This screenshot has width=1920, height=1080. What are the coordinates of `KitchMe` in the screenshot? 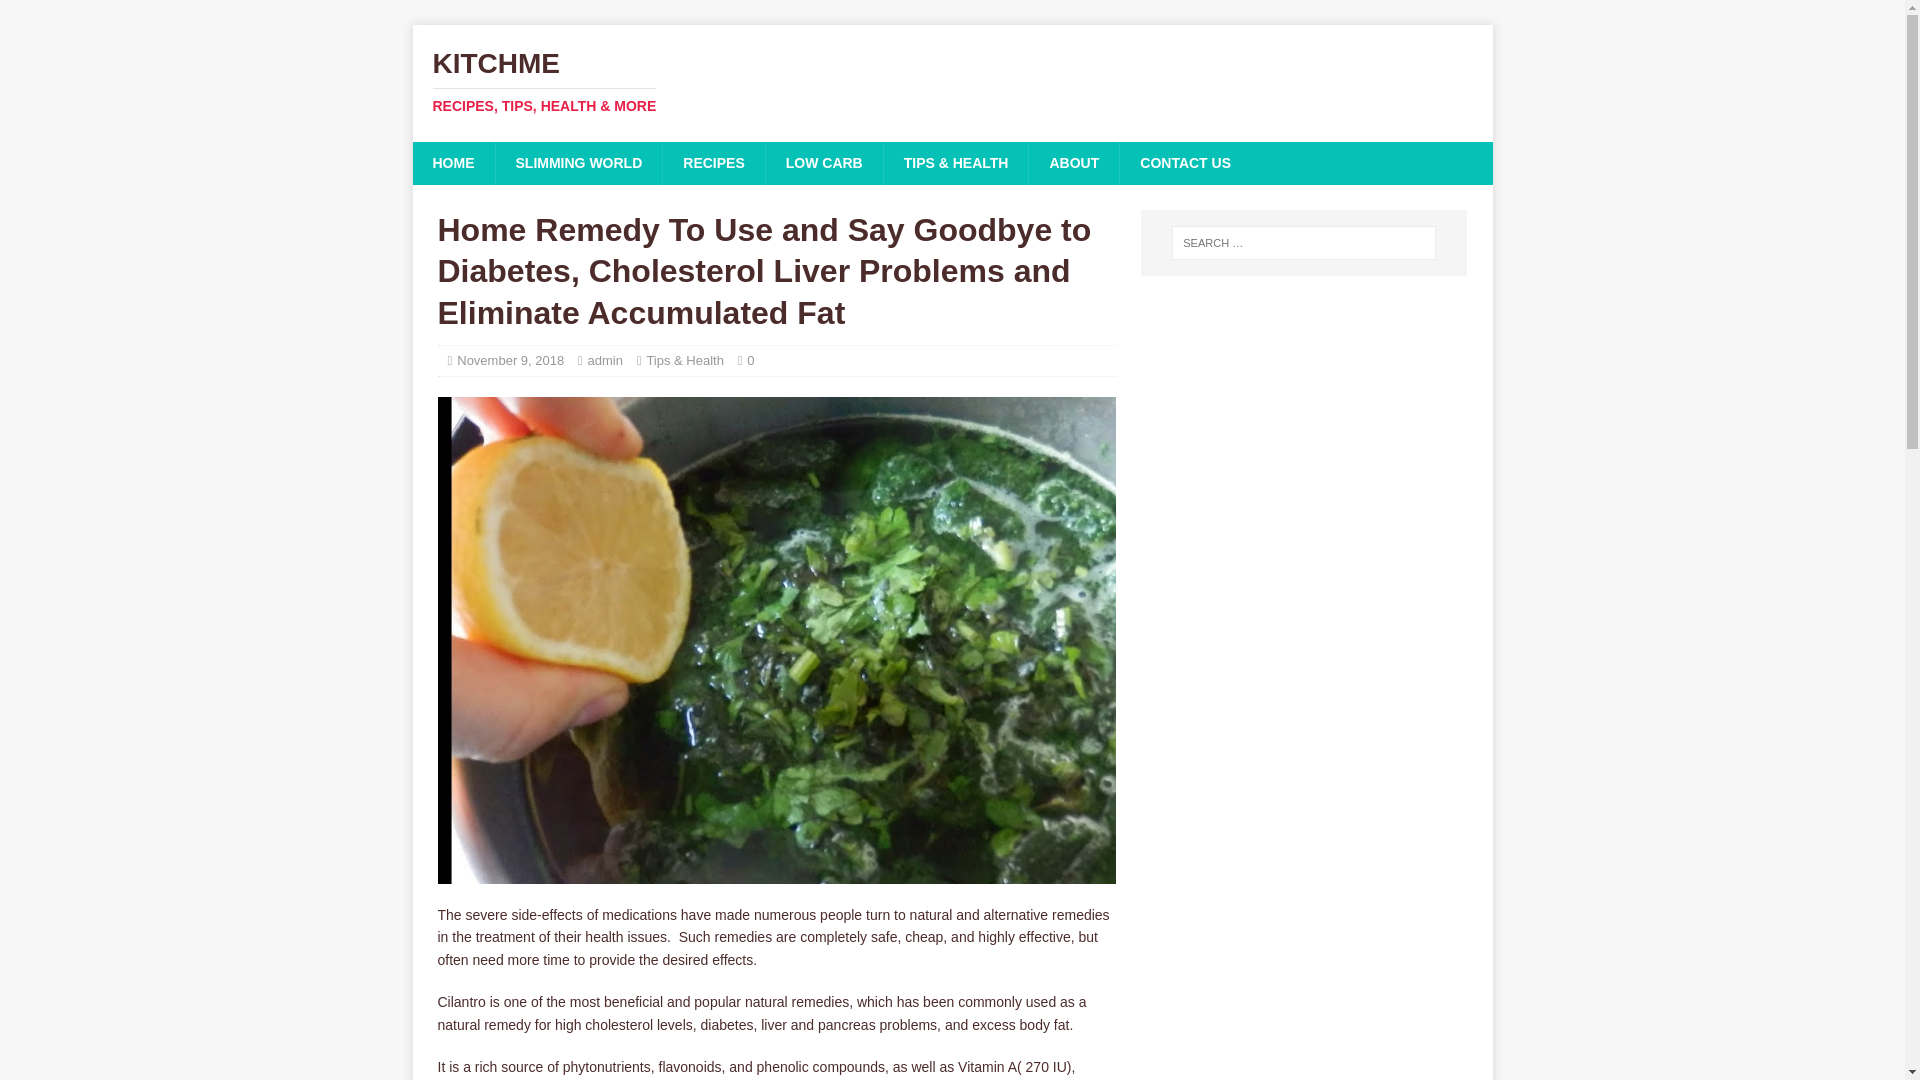 It's located at (952, 82).